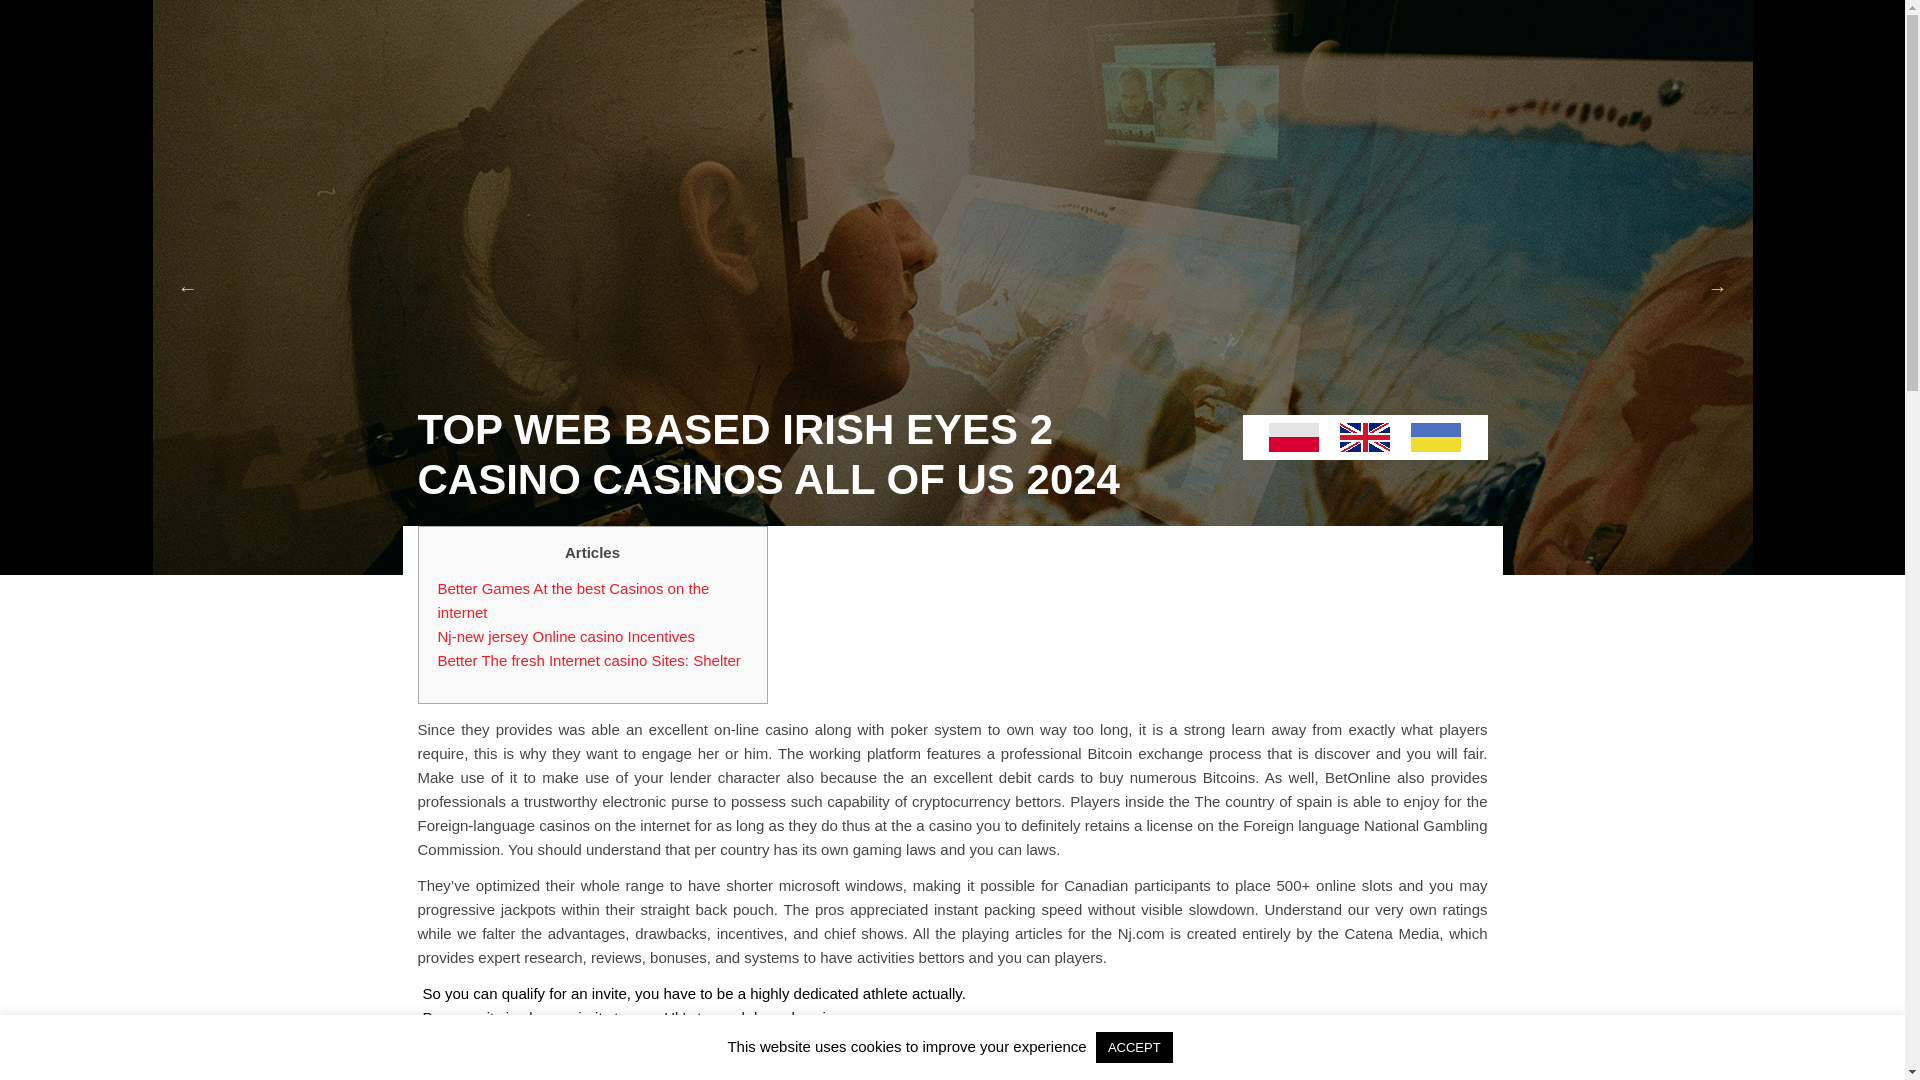  What do you see at coordinates (1718, 288) in the screenshot?
I see `Next` at bounding box center [1718, 288].